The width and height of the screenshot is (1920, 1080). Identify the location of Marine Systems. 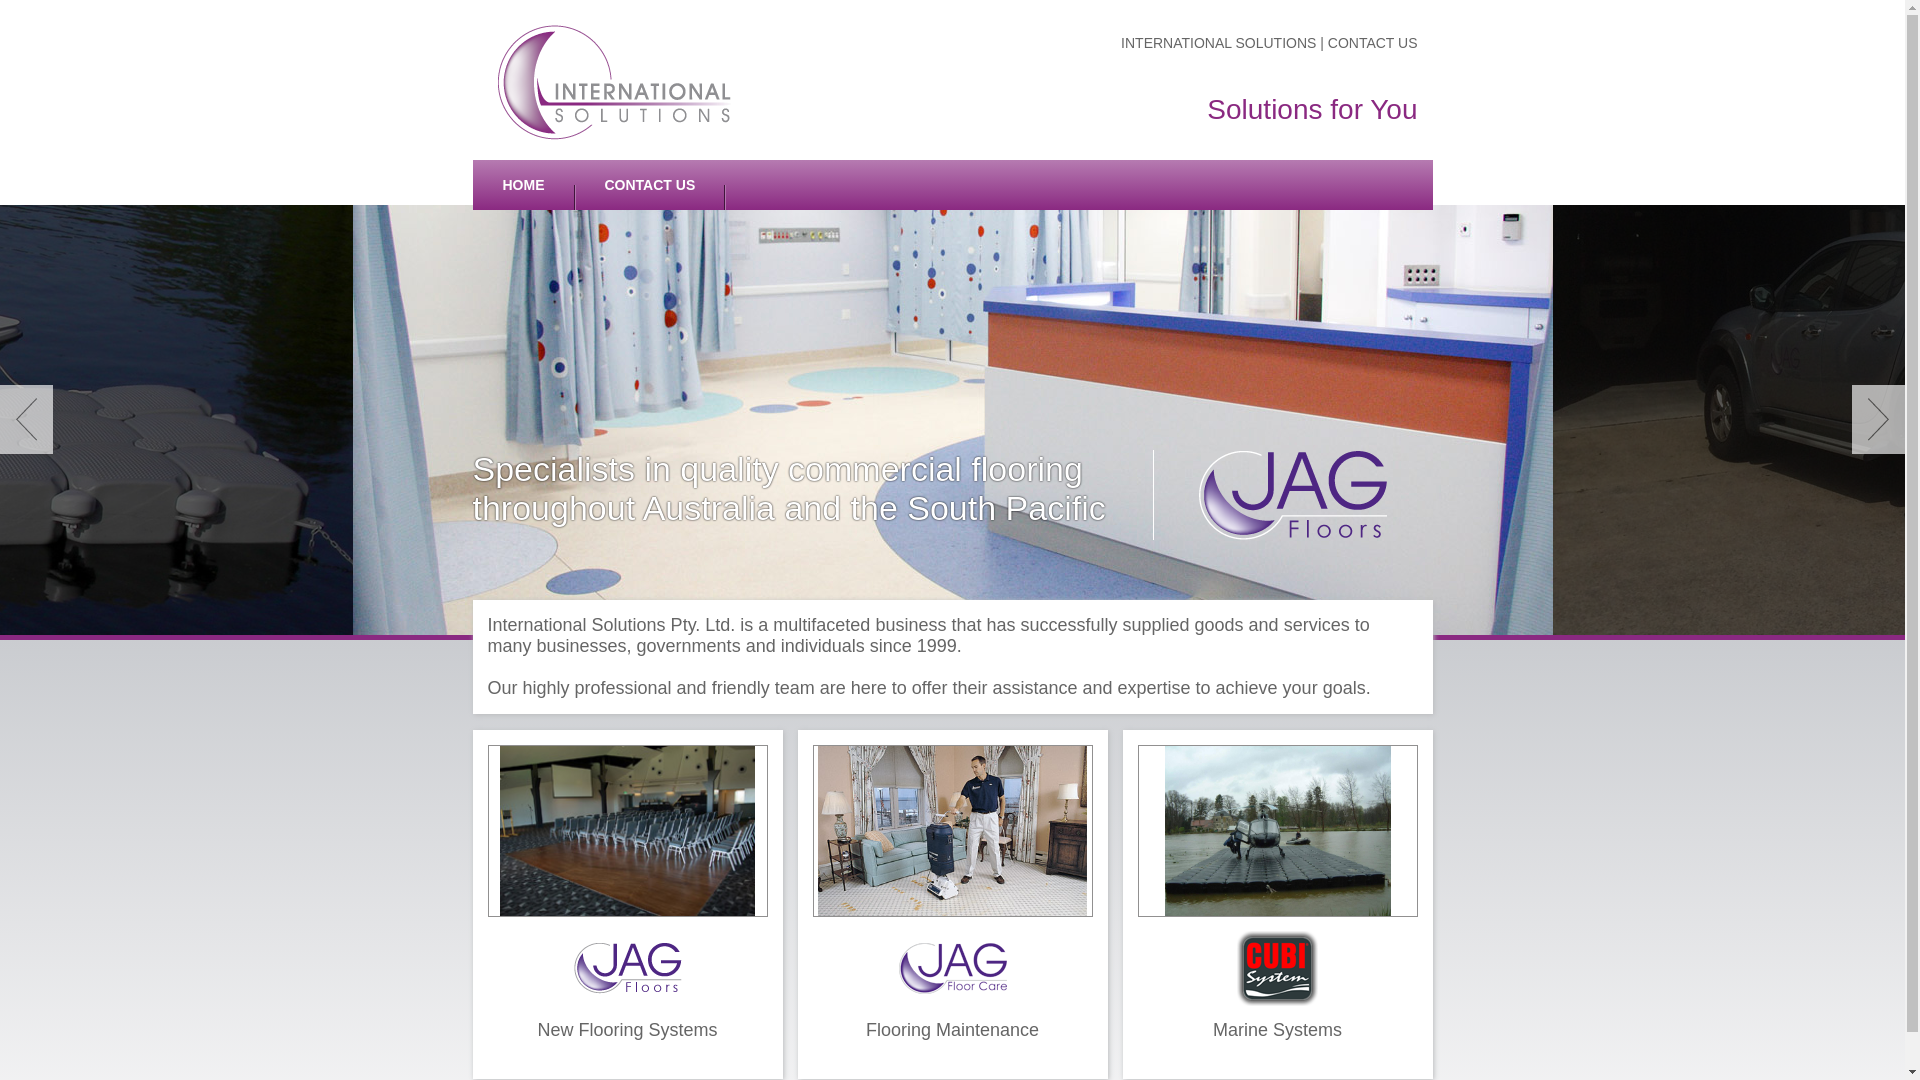
(1277, 904).